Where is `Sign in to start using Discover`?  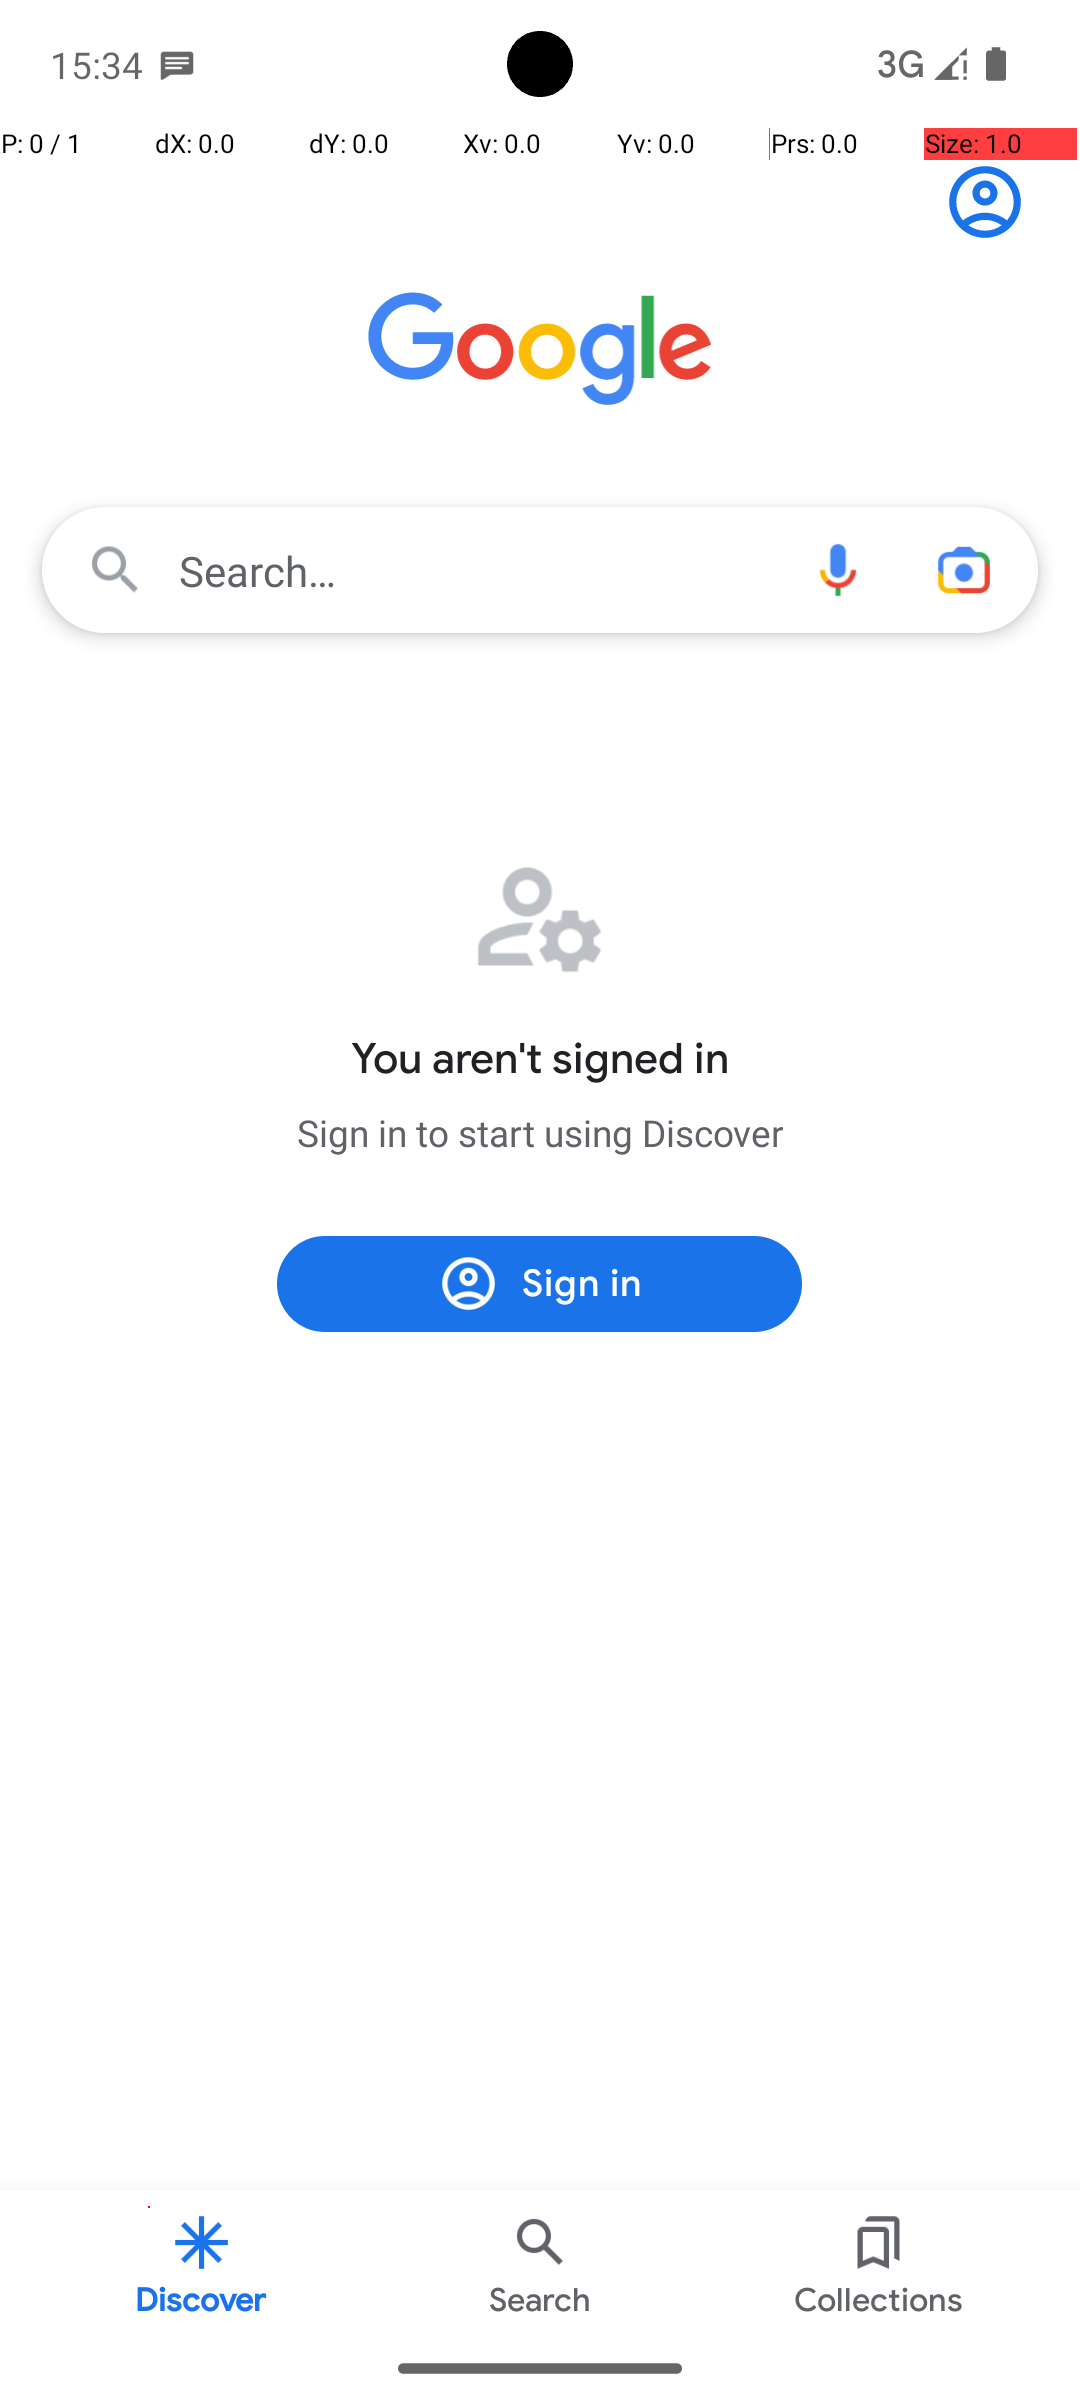 Sign in to start using Discover is located at coordinates (540, 1132).